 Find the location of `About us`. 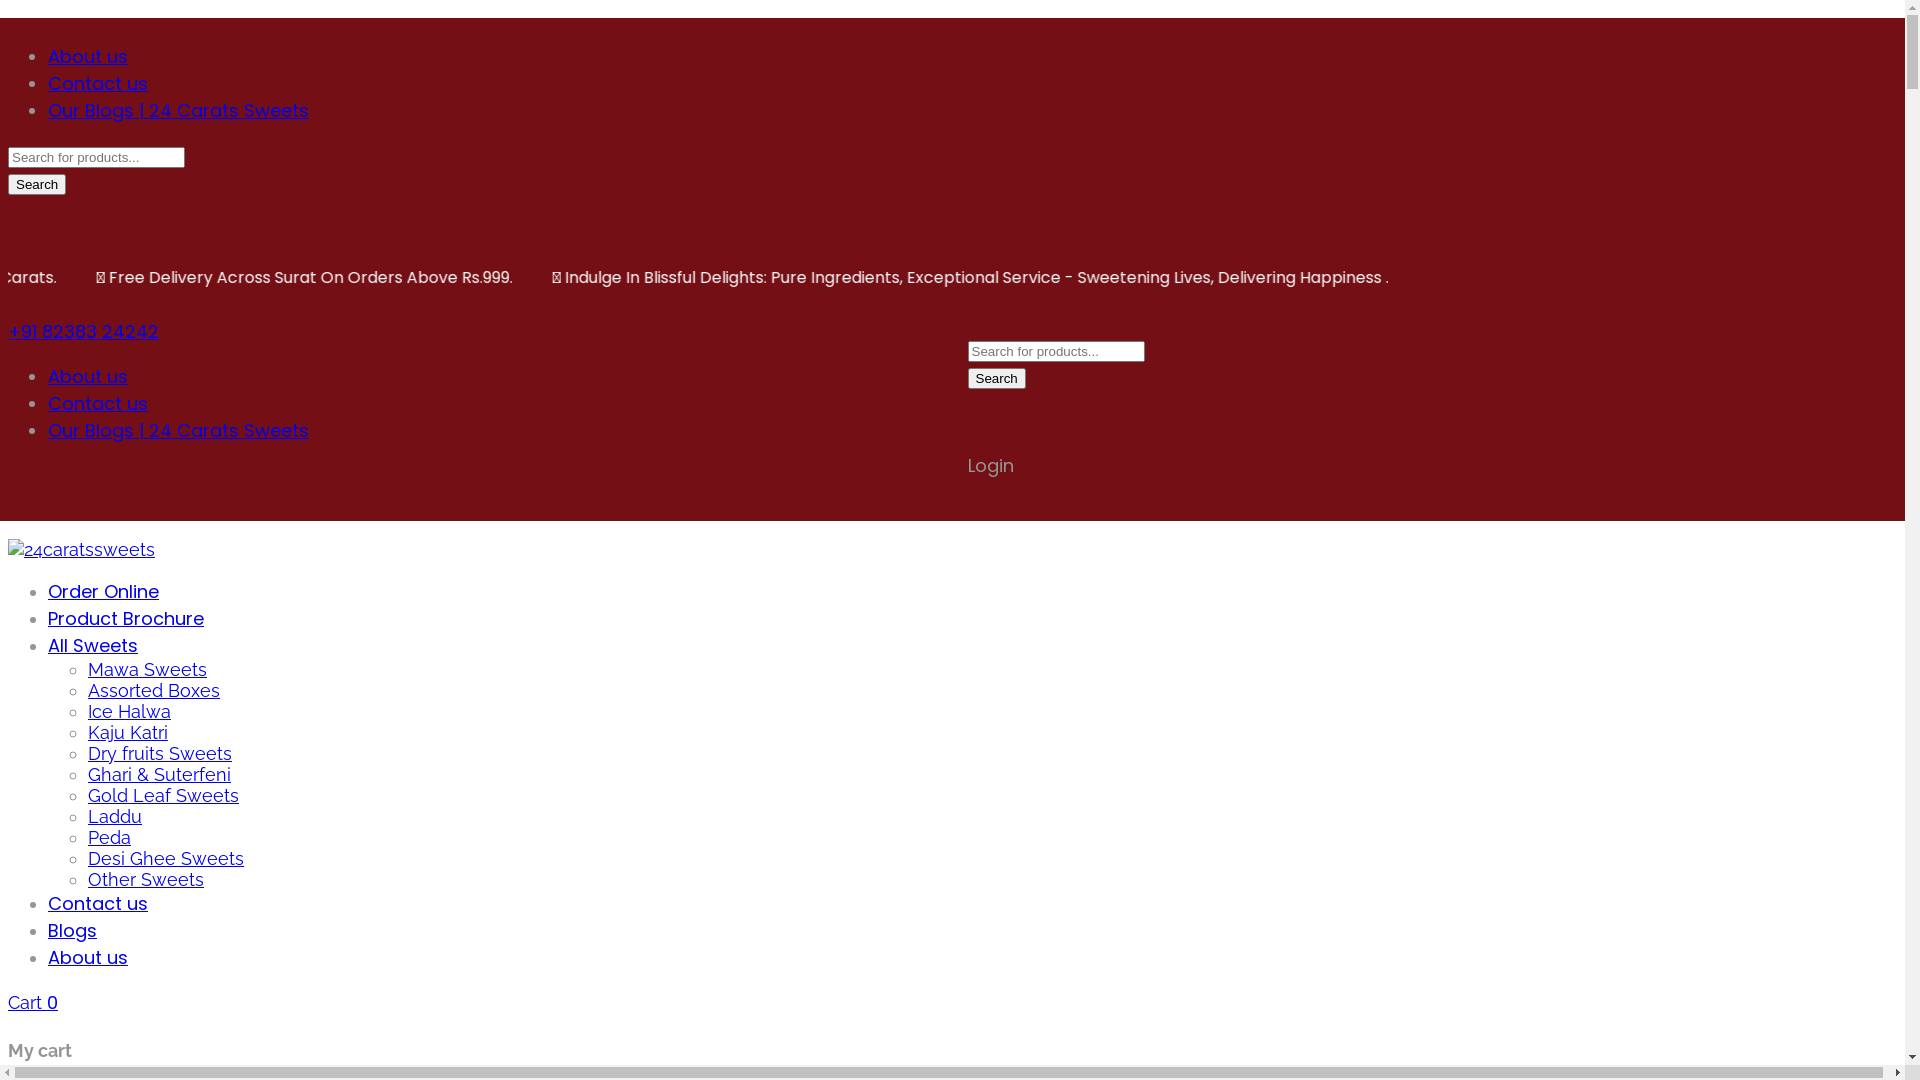

About us is located at coordinates (88, 958).